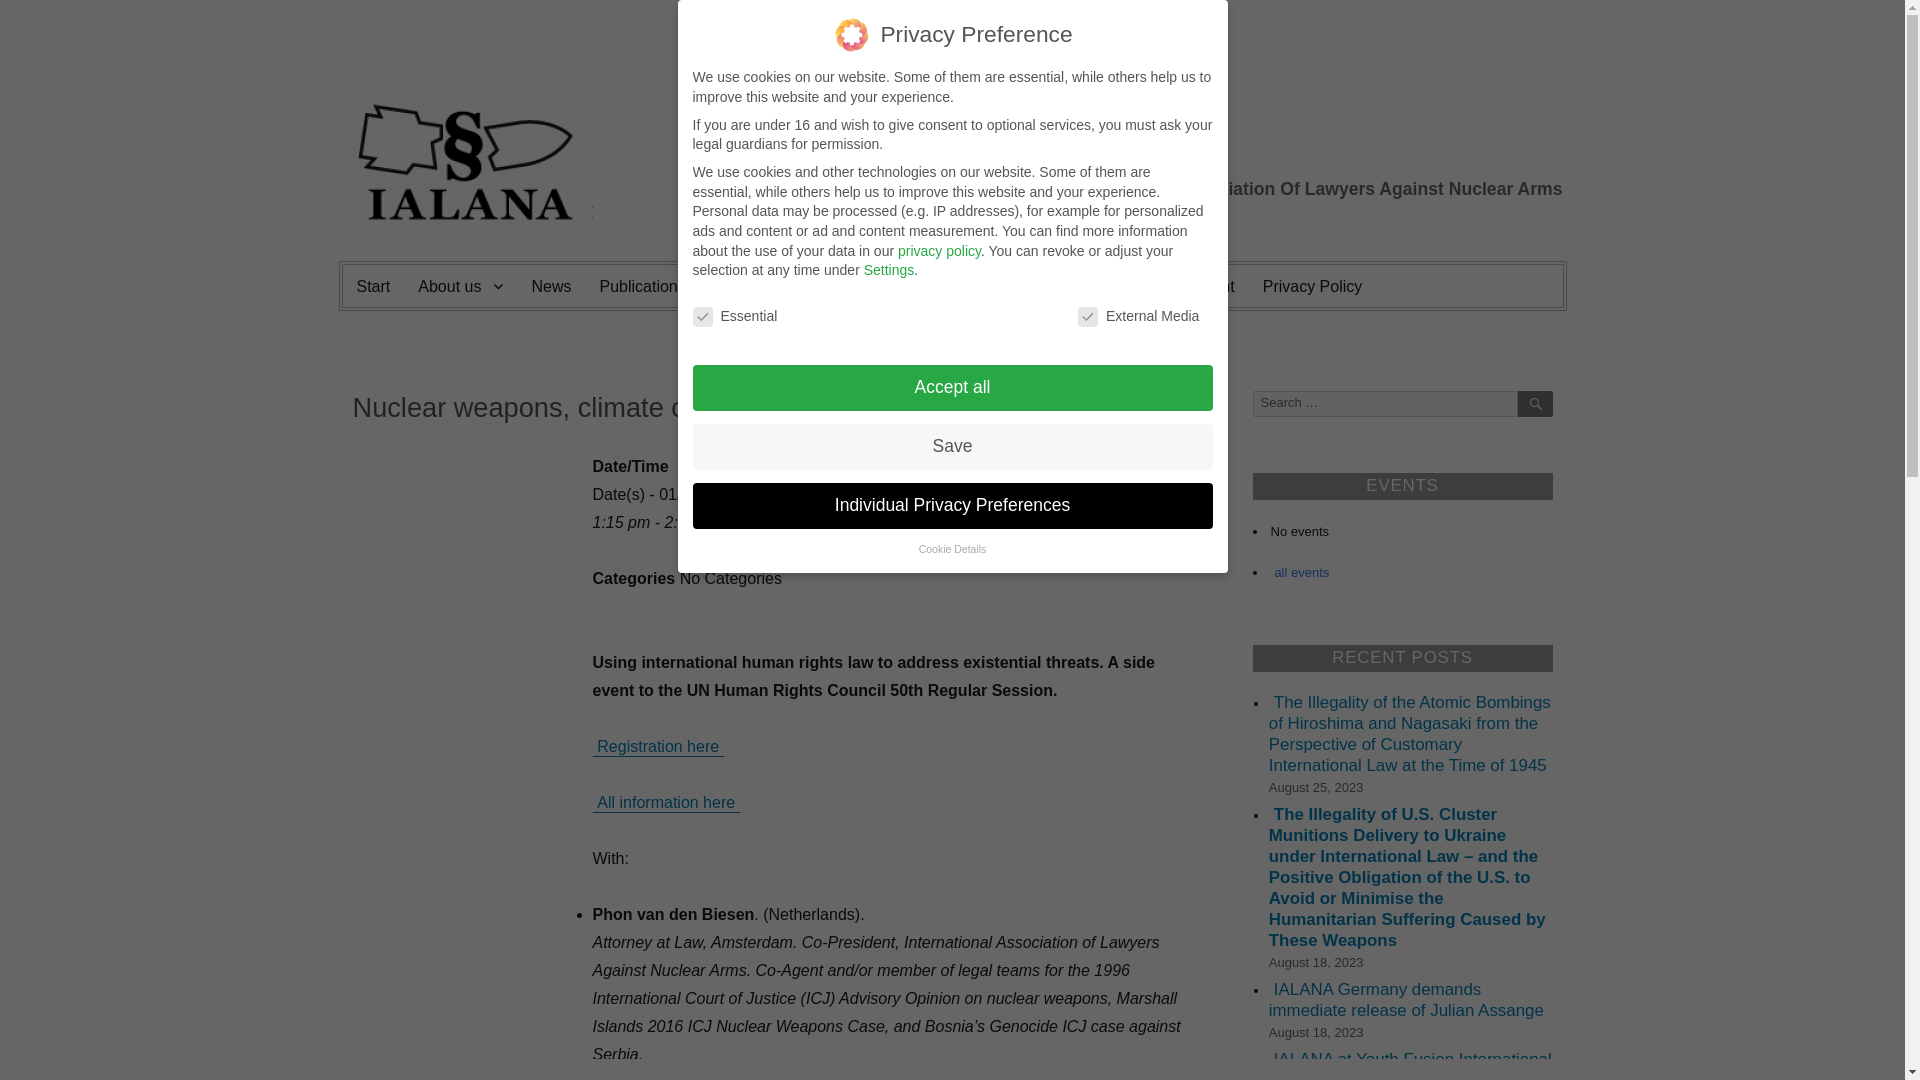  What do you see at coordinates (460, 285) in the screenshot?
I see `About us` at bounding box center [460, 285].